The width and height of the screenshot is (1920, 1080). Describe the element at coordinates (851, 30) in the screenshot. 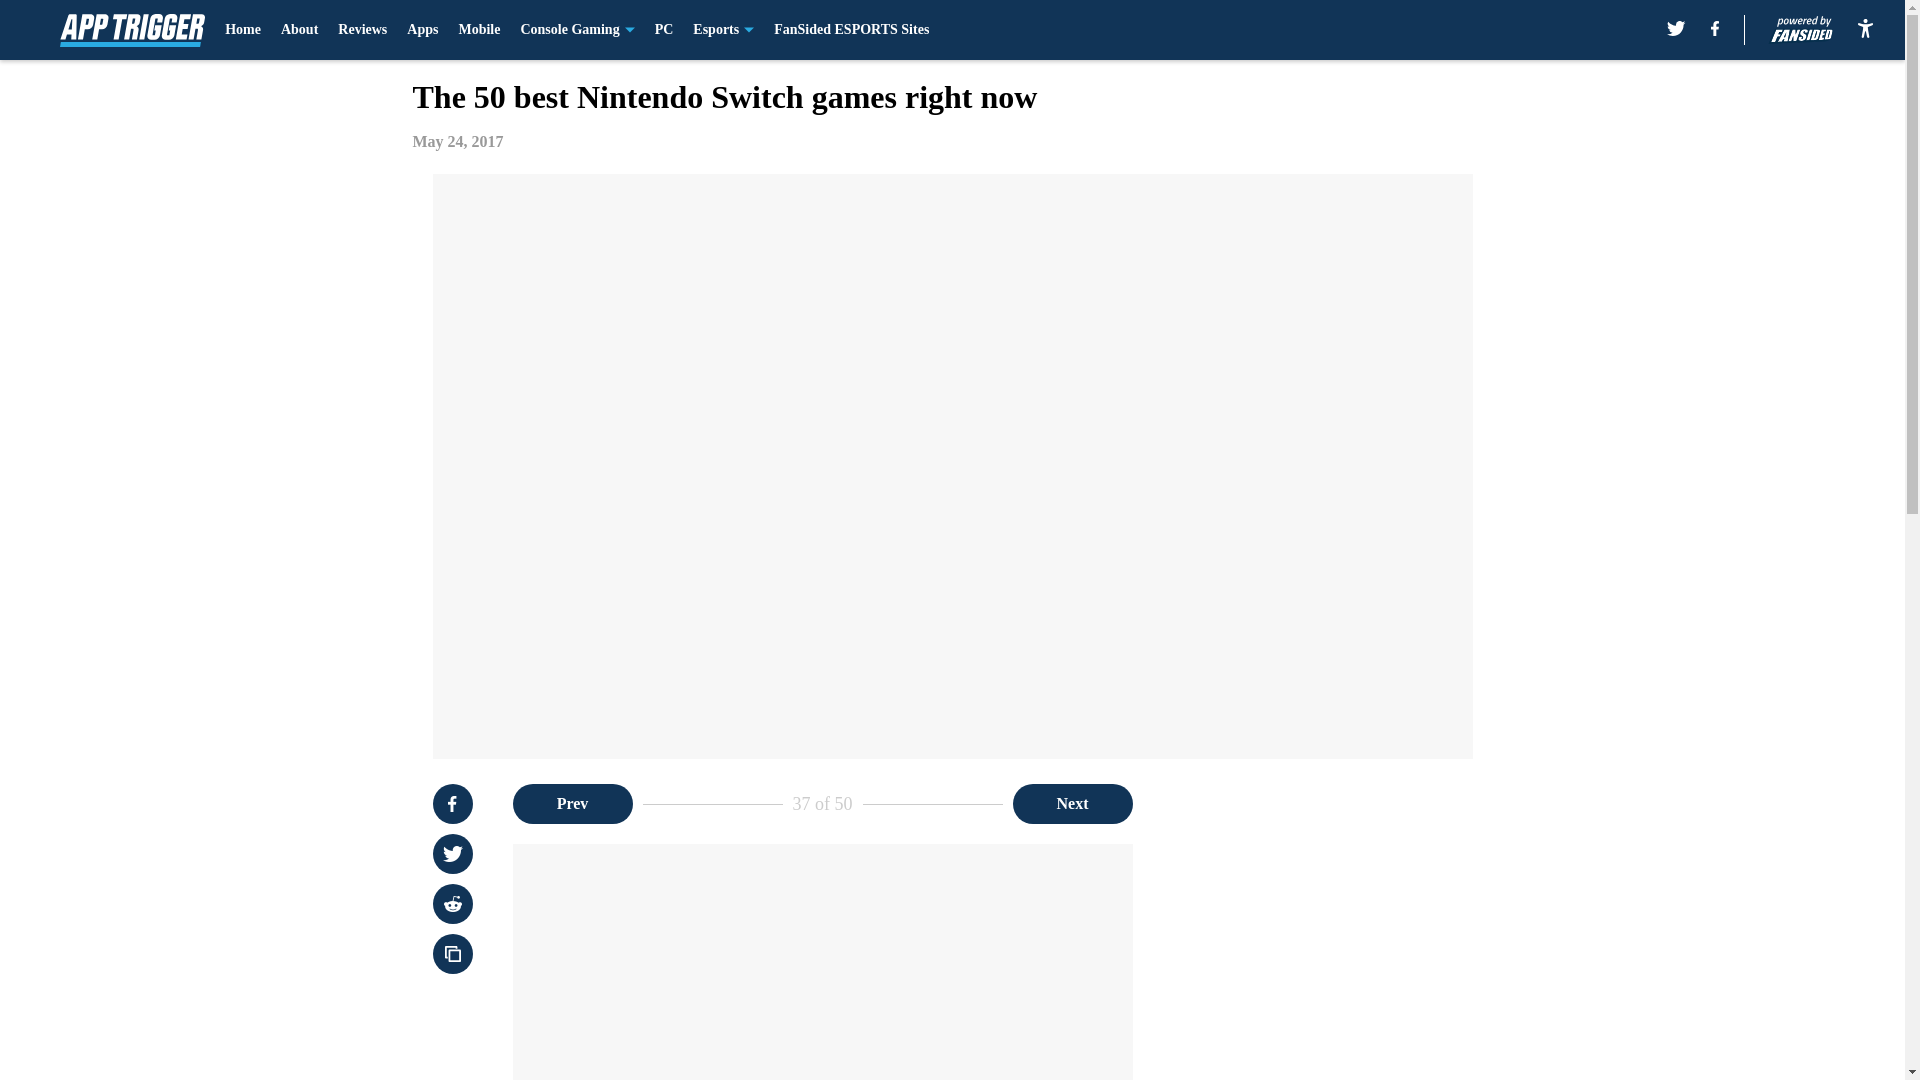

I see `FanSided ESPORTS Sites` at that location.